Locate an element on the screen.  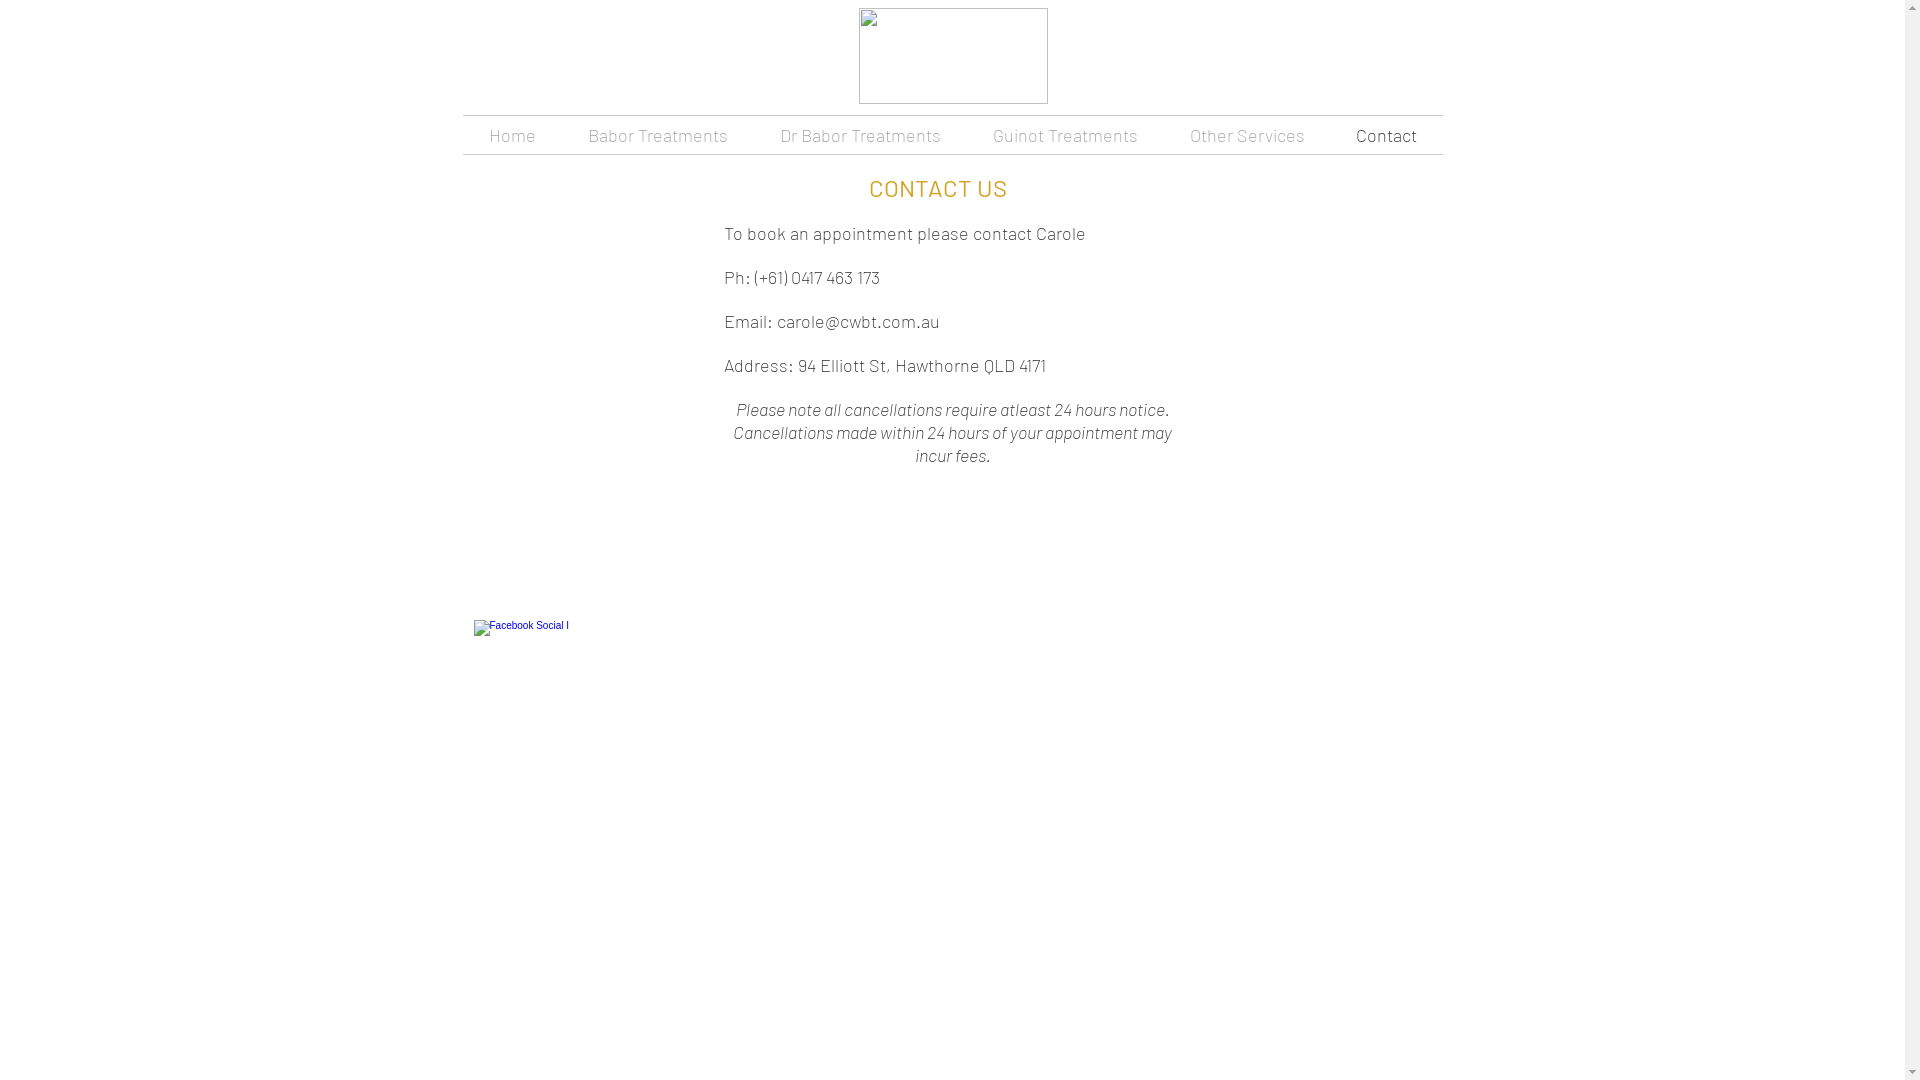
Guinot Treatments is located at coordinates (1064, 135).